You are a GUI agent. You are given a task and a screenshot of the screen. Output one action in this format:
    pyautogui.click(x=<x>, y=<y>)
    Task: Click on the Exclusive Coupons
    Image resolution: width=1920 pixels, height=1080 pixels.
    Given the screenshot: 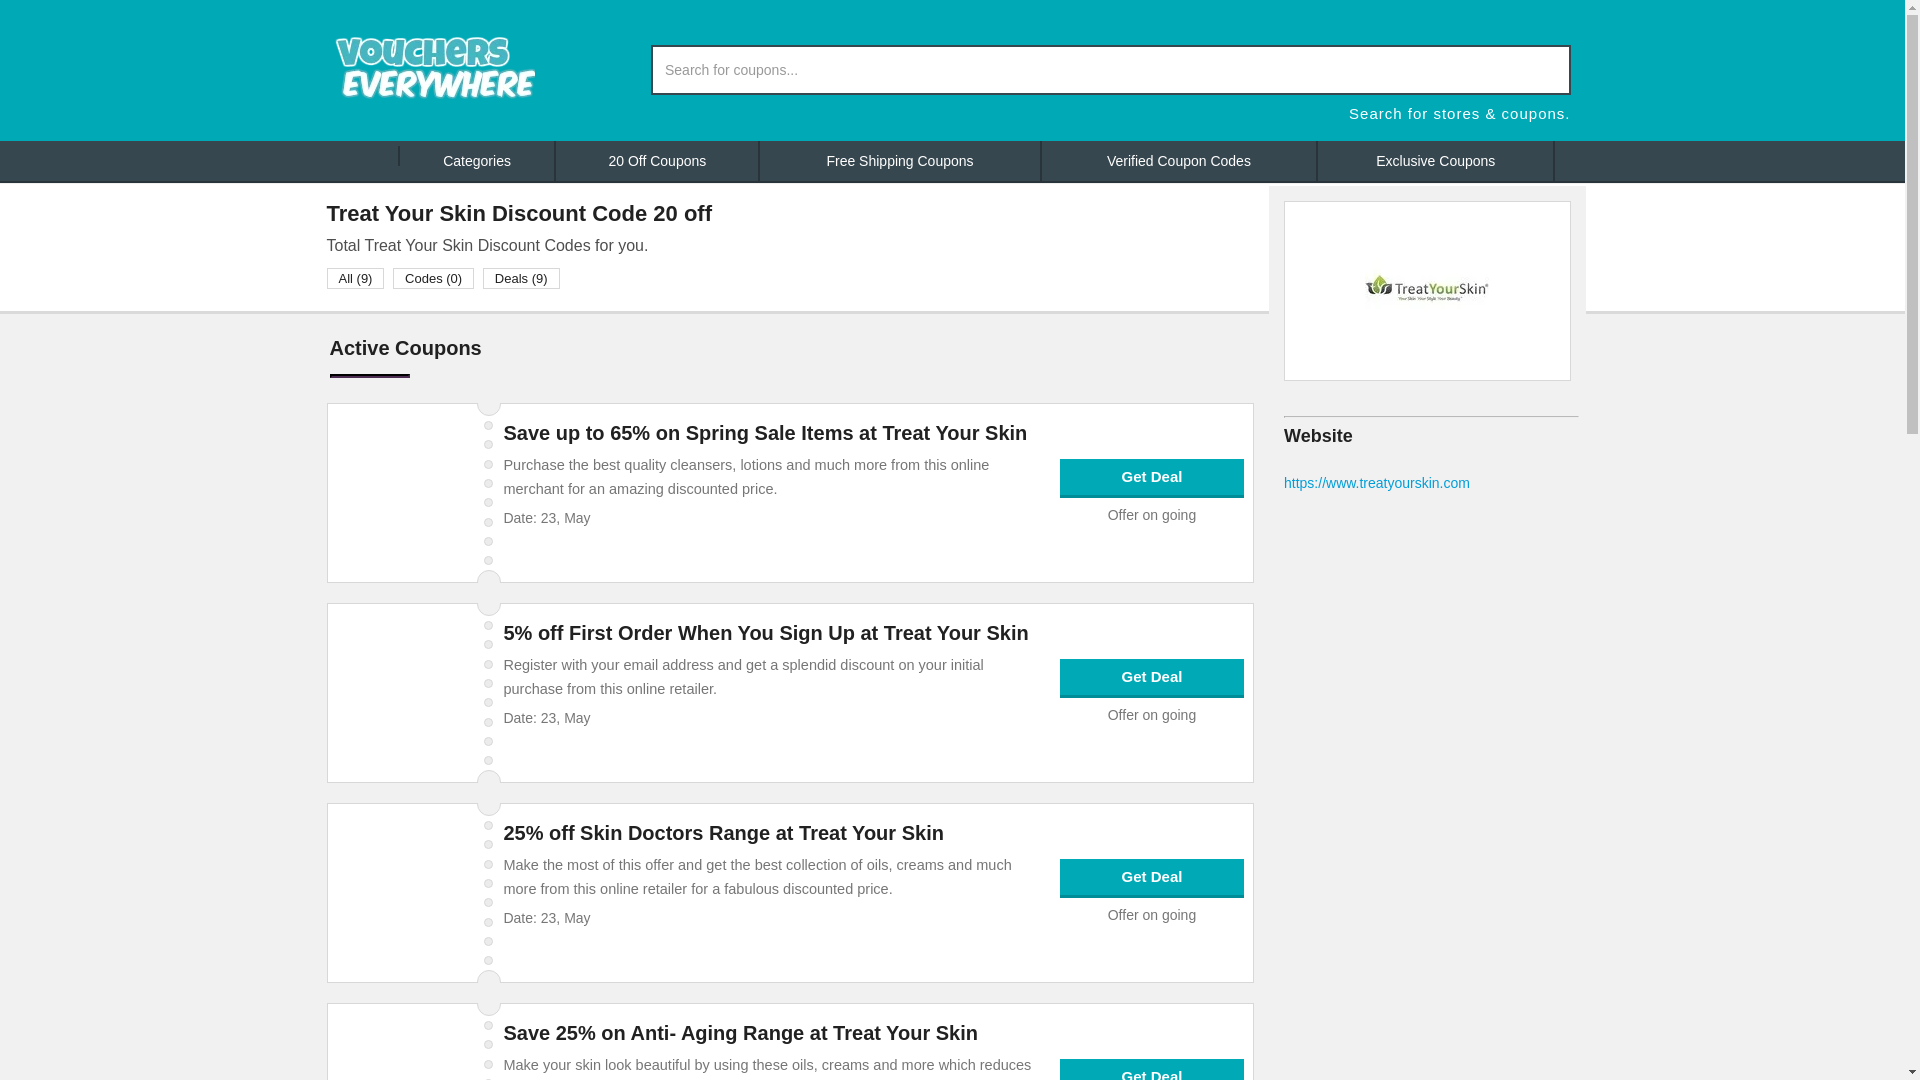 What is the action you would take?
    pyautogui.click(x=1436, y=161)
    